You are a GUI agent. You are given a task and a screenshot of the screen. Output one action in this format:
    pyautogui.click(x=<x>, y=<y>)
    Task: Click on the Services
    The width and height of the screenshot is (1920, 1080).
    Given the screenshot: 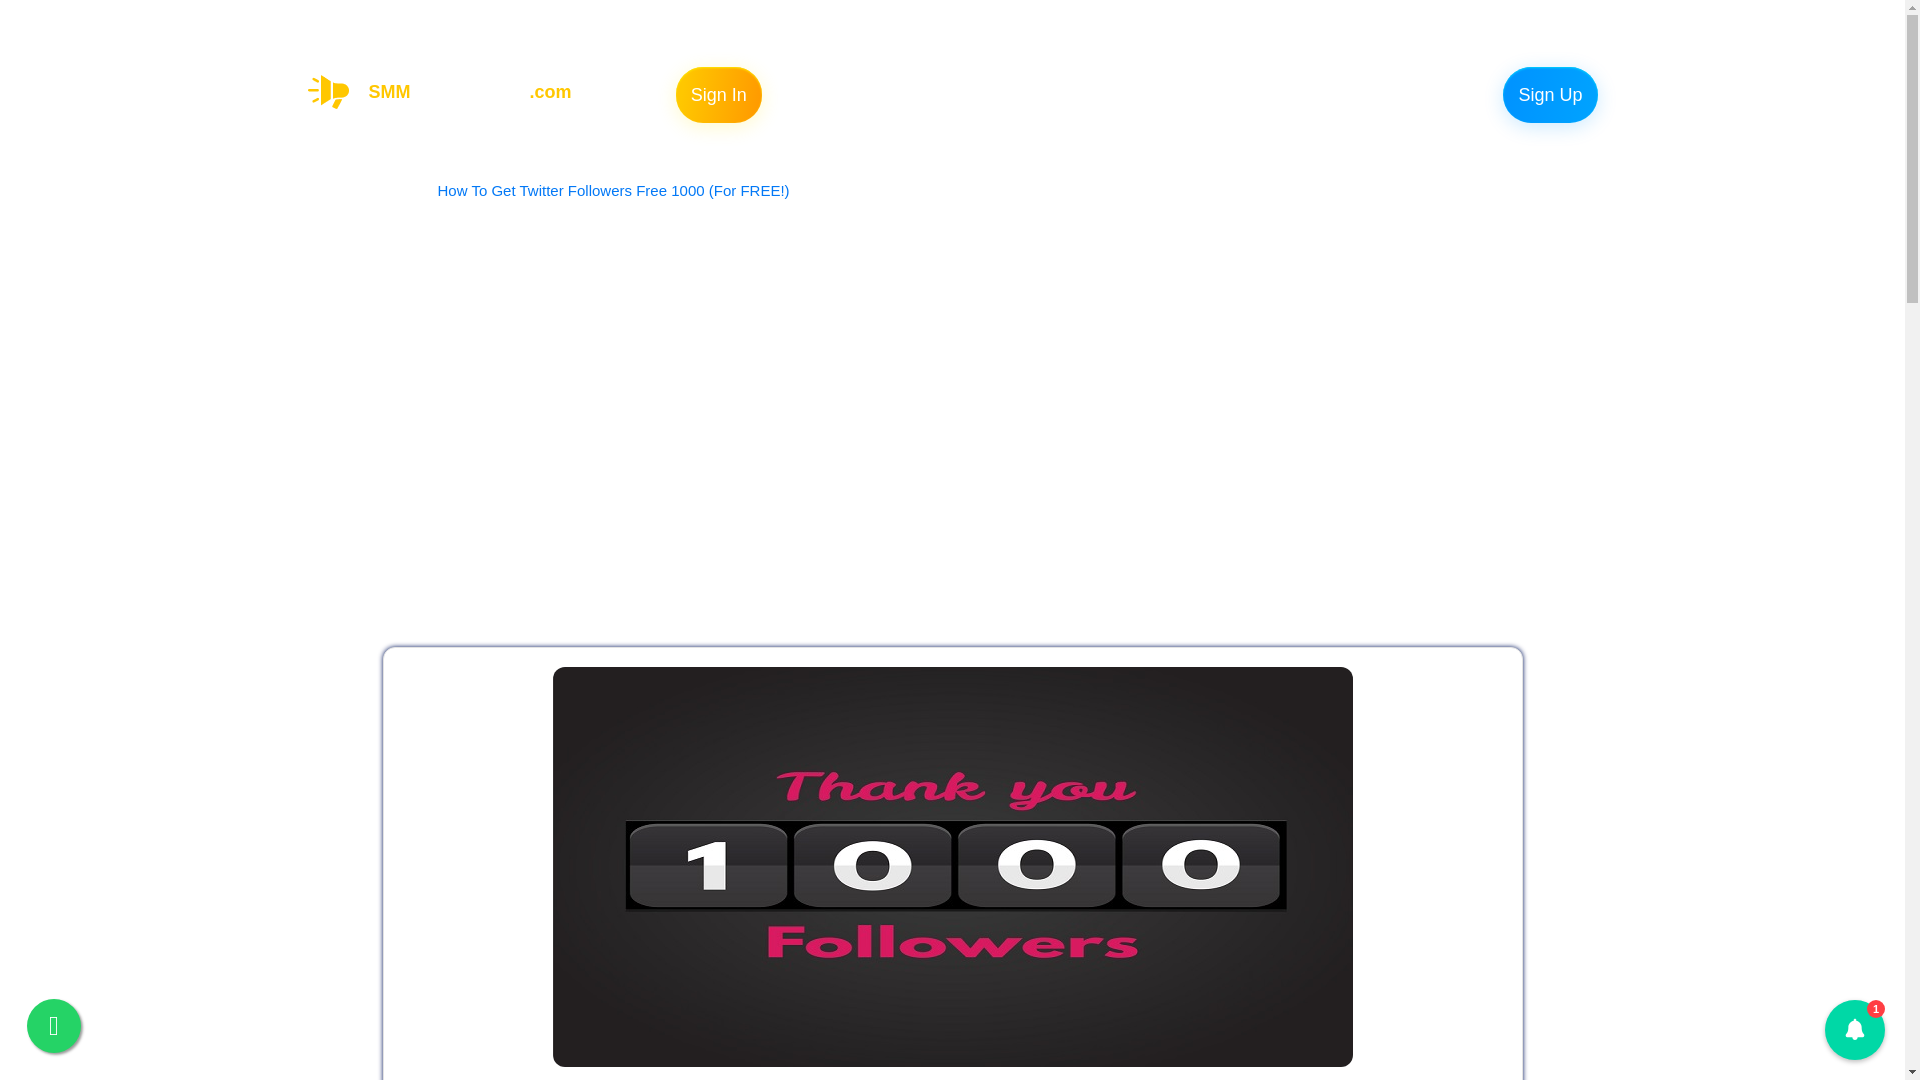 What is the action you would take?
    pyautogui.click(x=718, y=94)
    